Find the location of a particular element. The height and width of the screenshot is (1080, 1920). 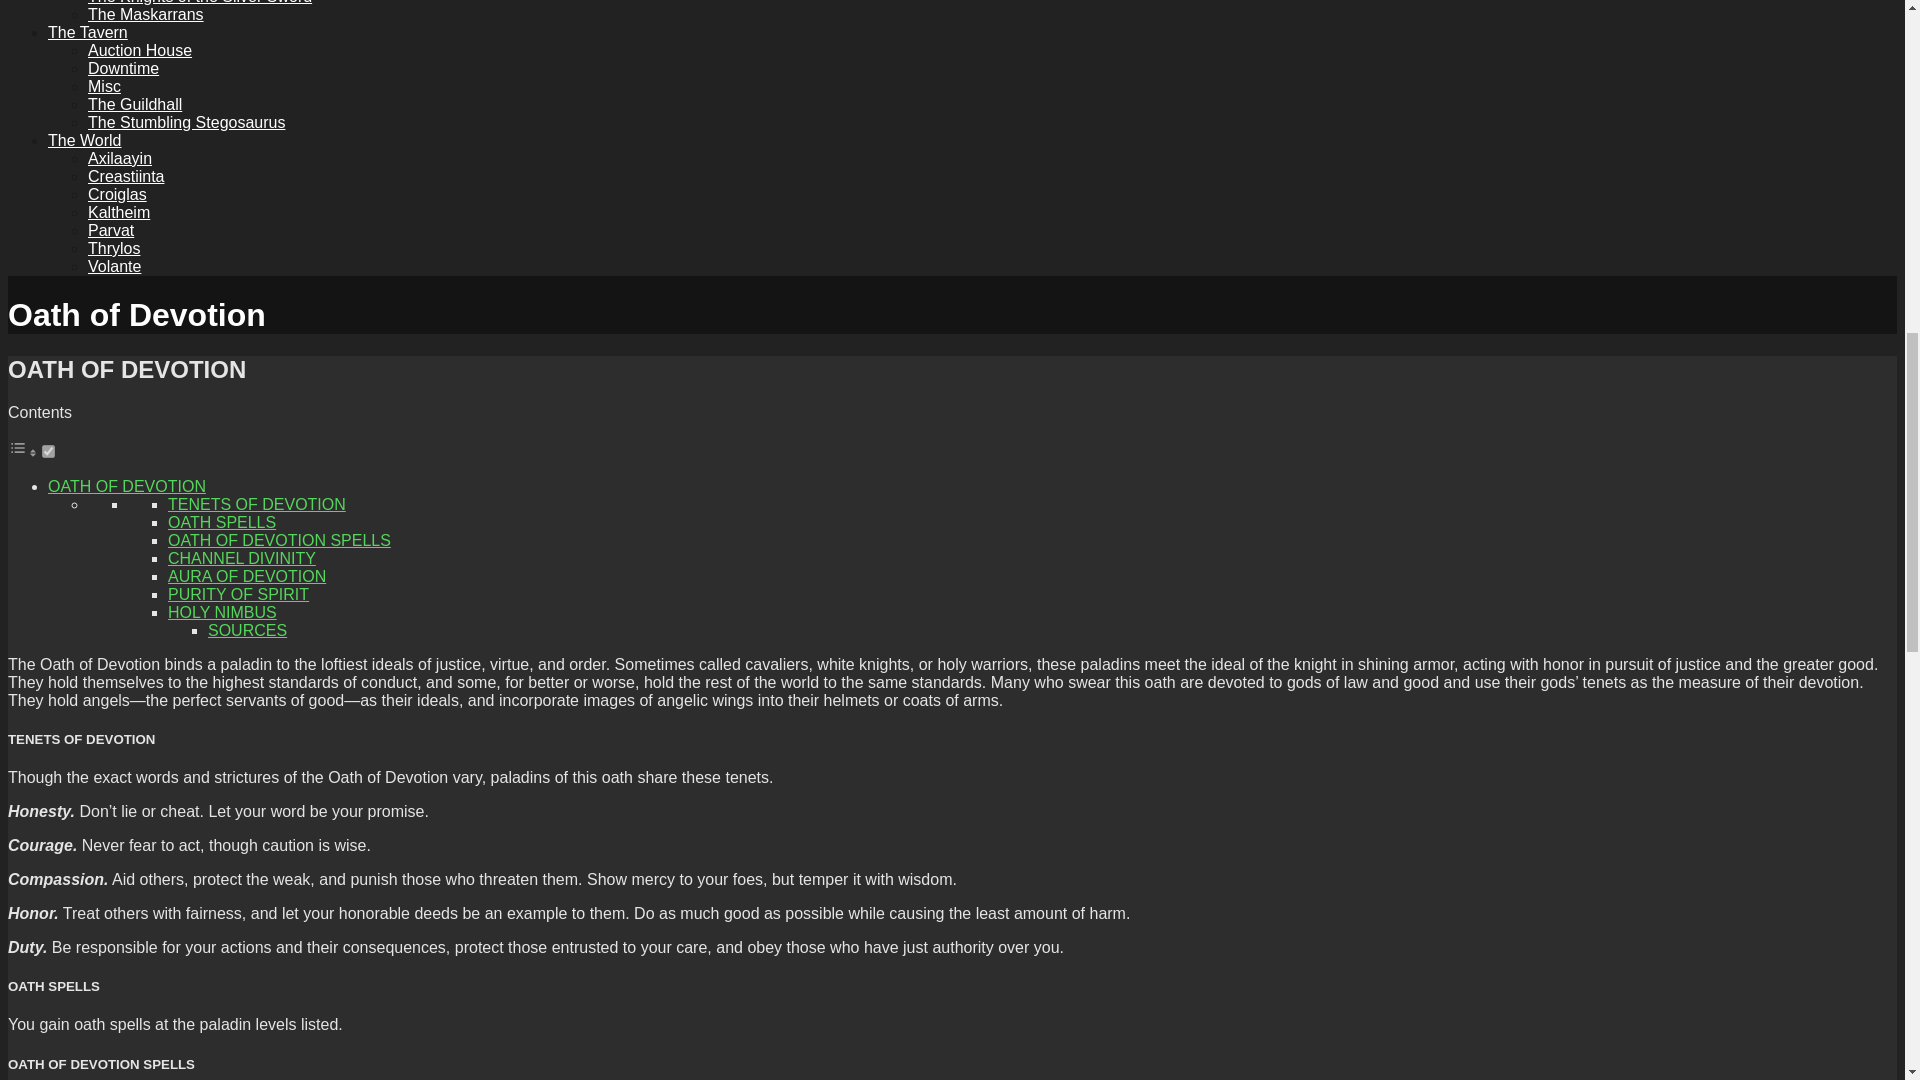

on is located at coordinates (48, 450).